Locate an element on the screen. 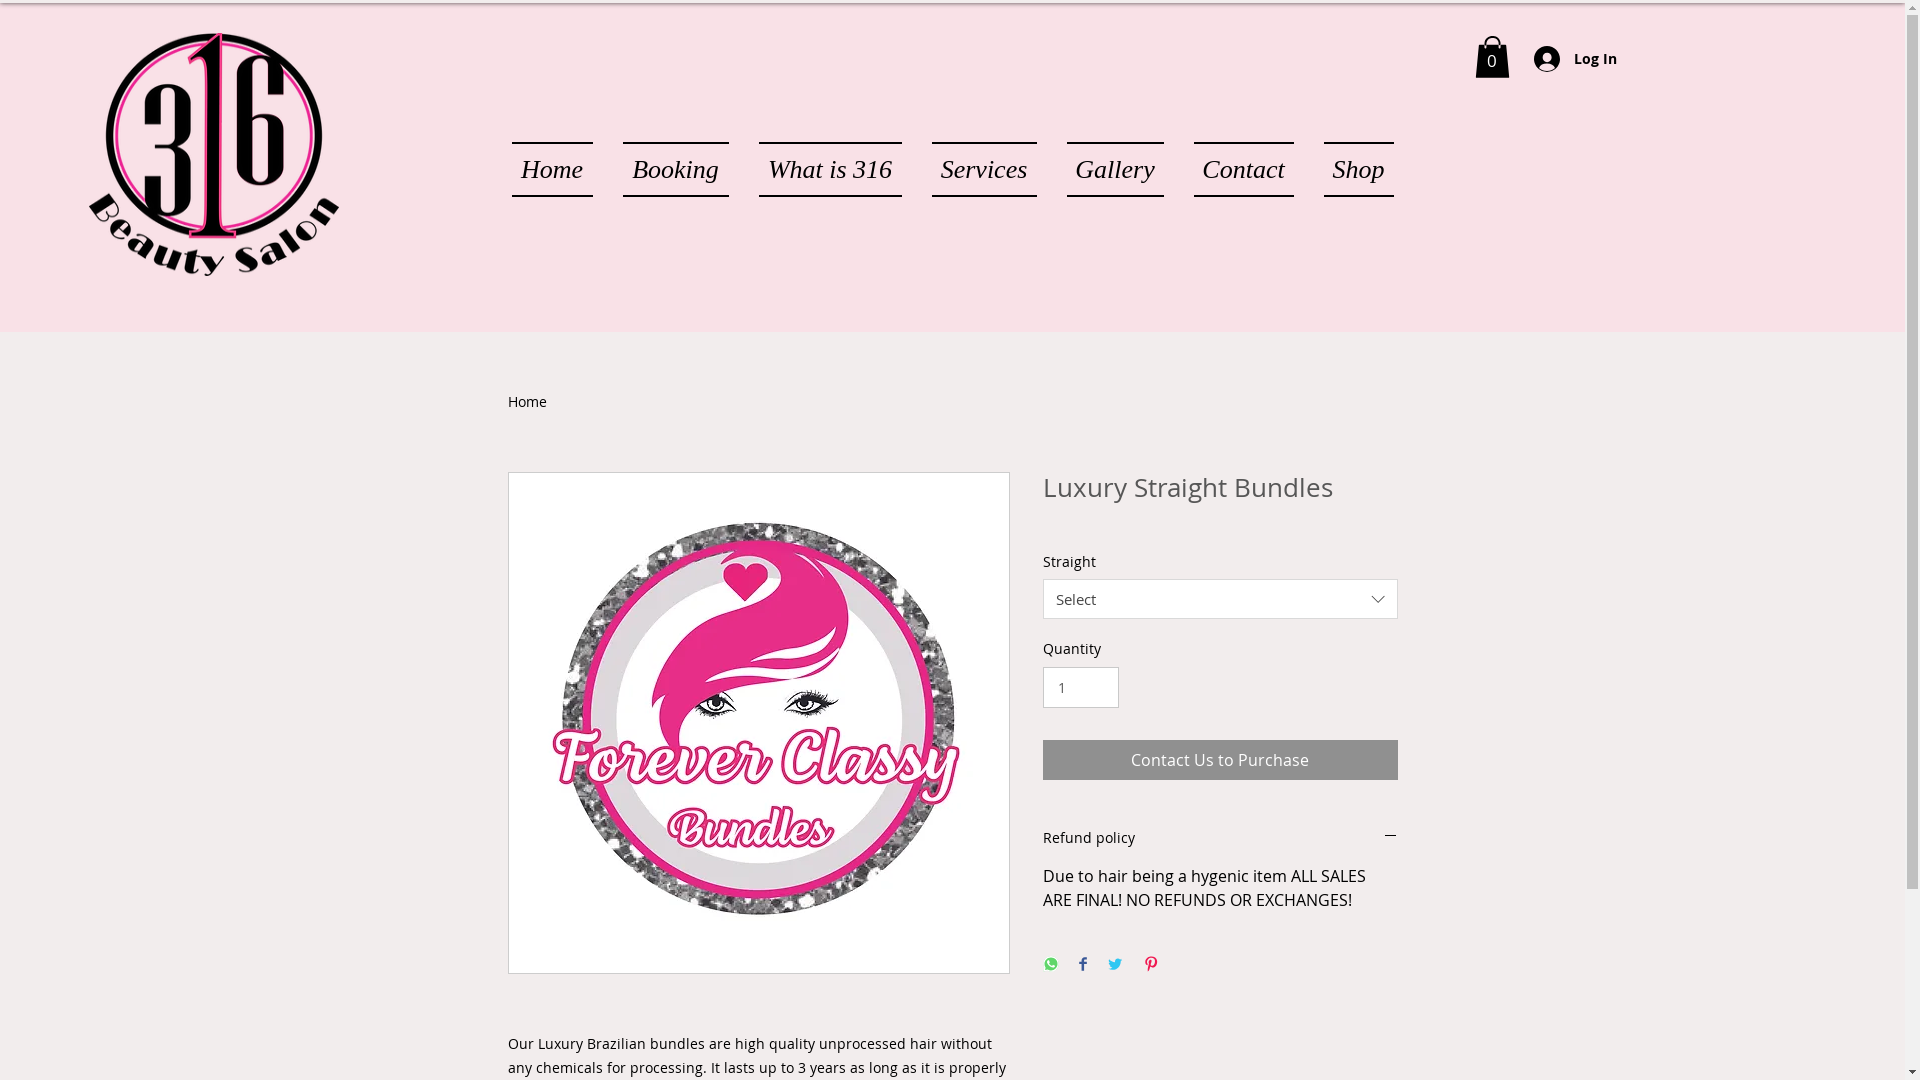 This screenshot has width=1920, height=1080. Shop is located at coordinates (1350, 170).